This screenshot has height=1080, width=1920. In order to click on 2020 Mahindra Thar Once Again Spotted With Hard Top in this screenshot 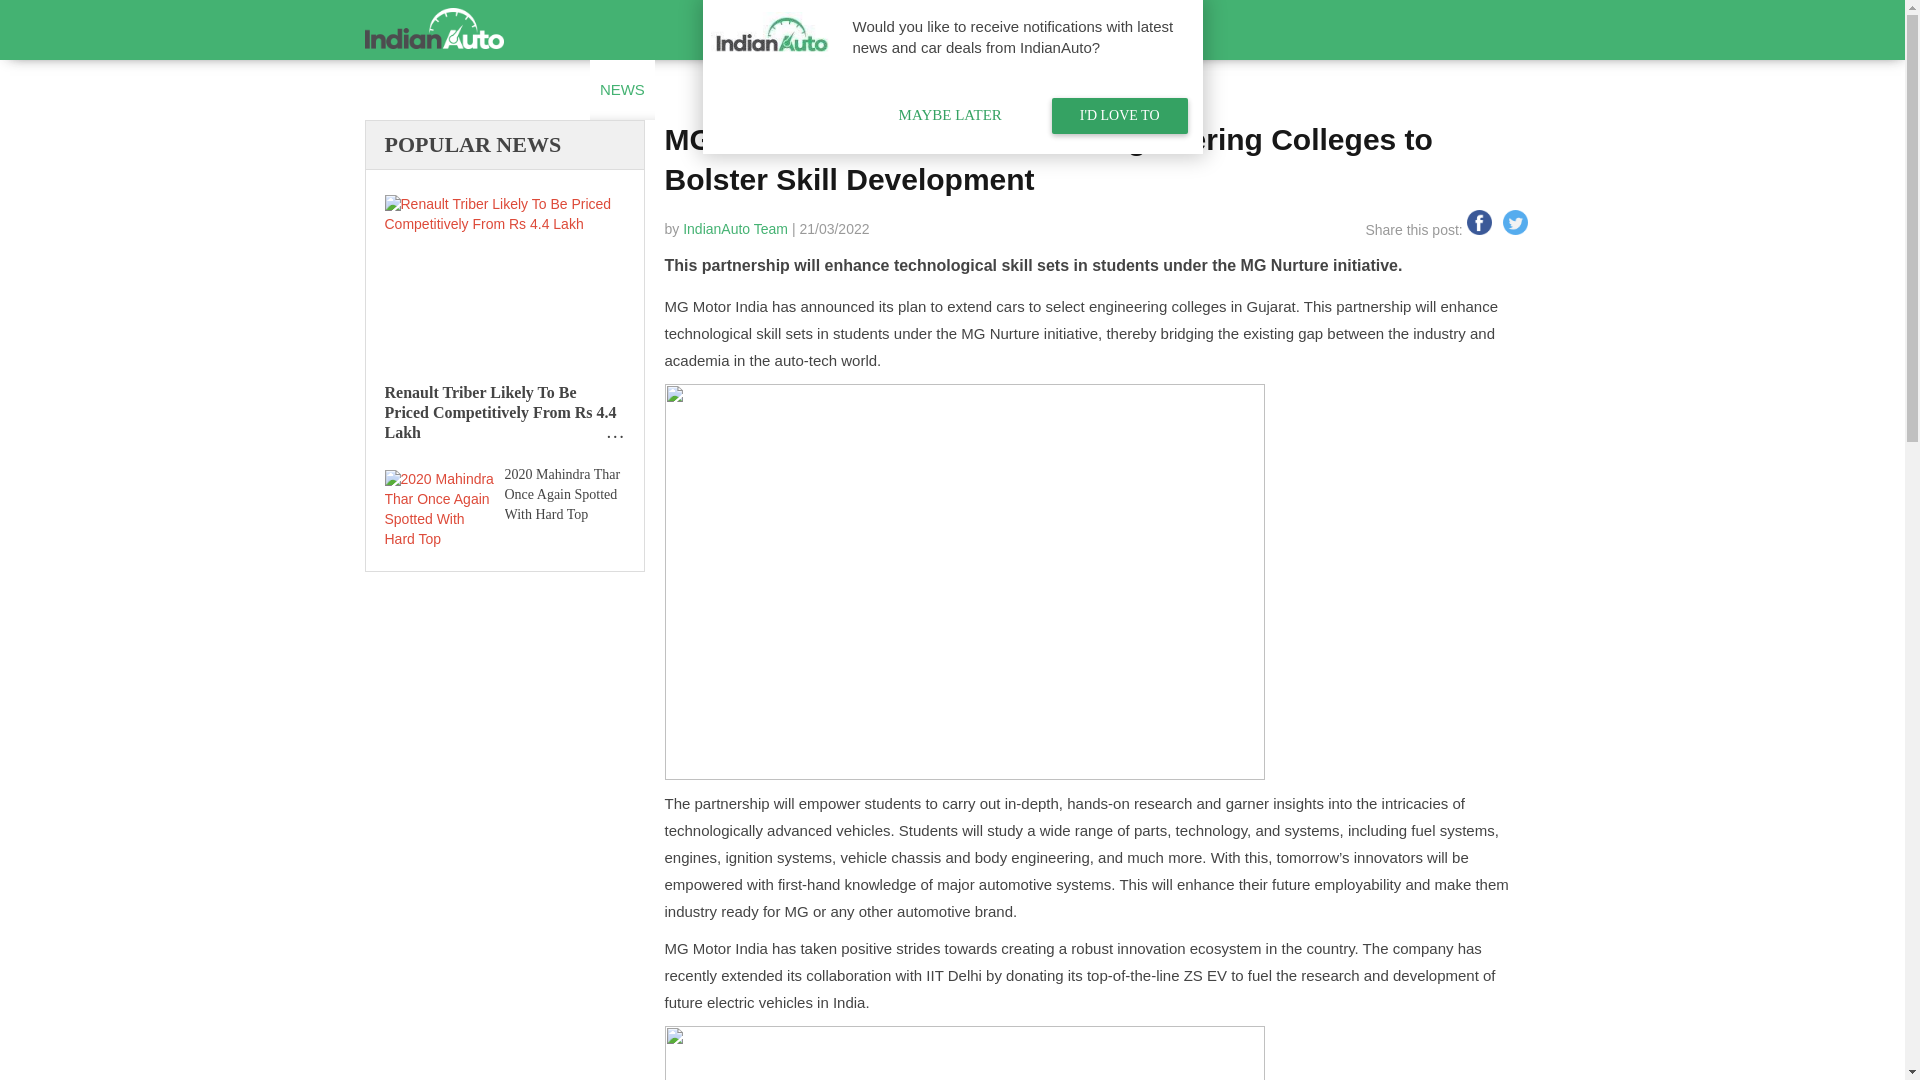, I will do `click(560, 494)`.